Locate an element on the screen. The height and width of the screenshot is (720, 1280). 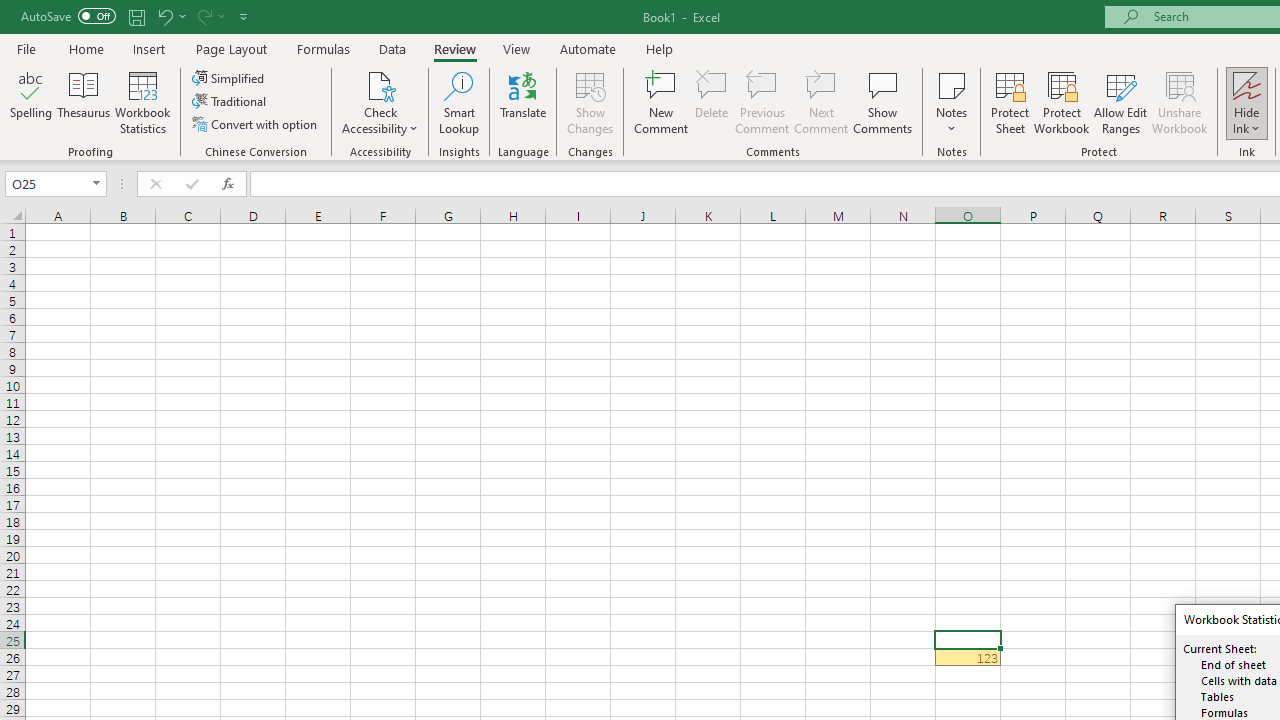
Undo is located at coordinates (164, 16).